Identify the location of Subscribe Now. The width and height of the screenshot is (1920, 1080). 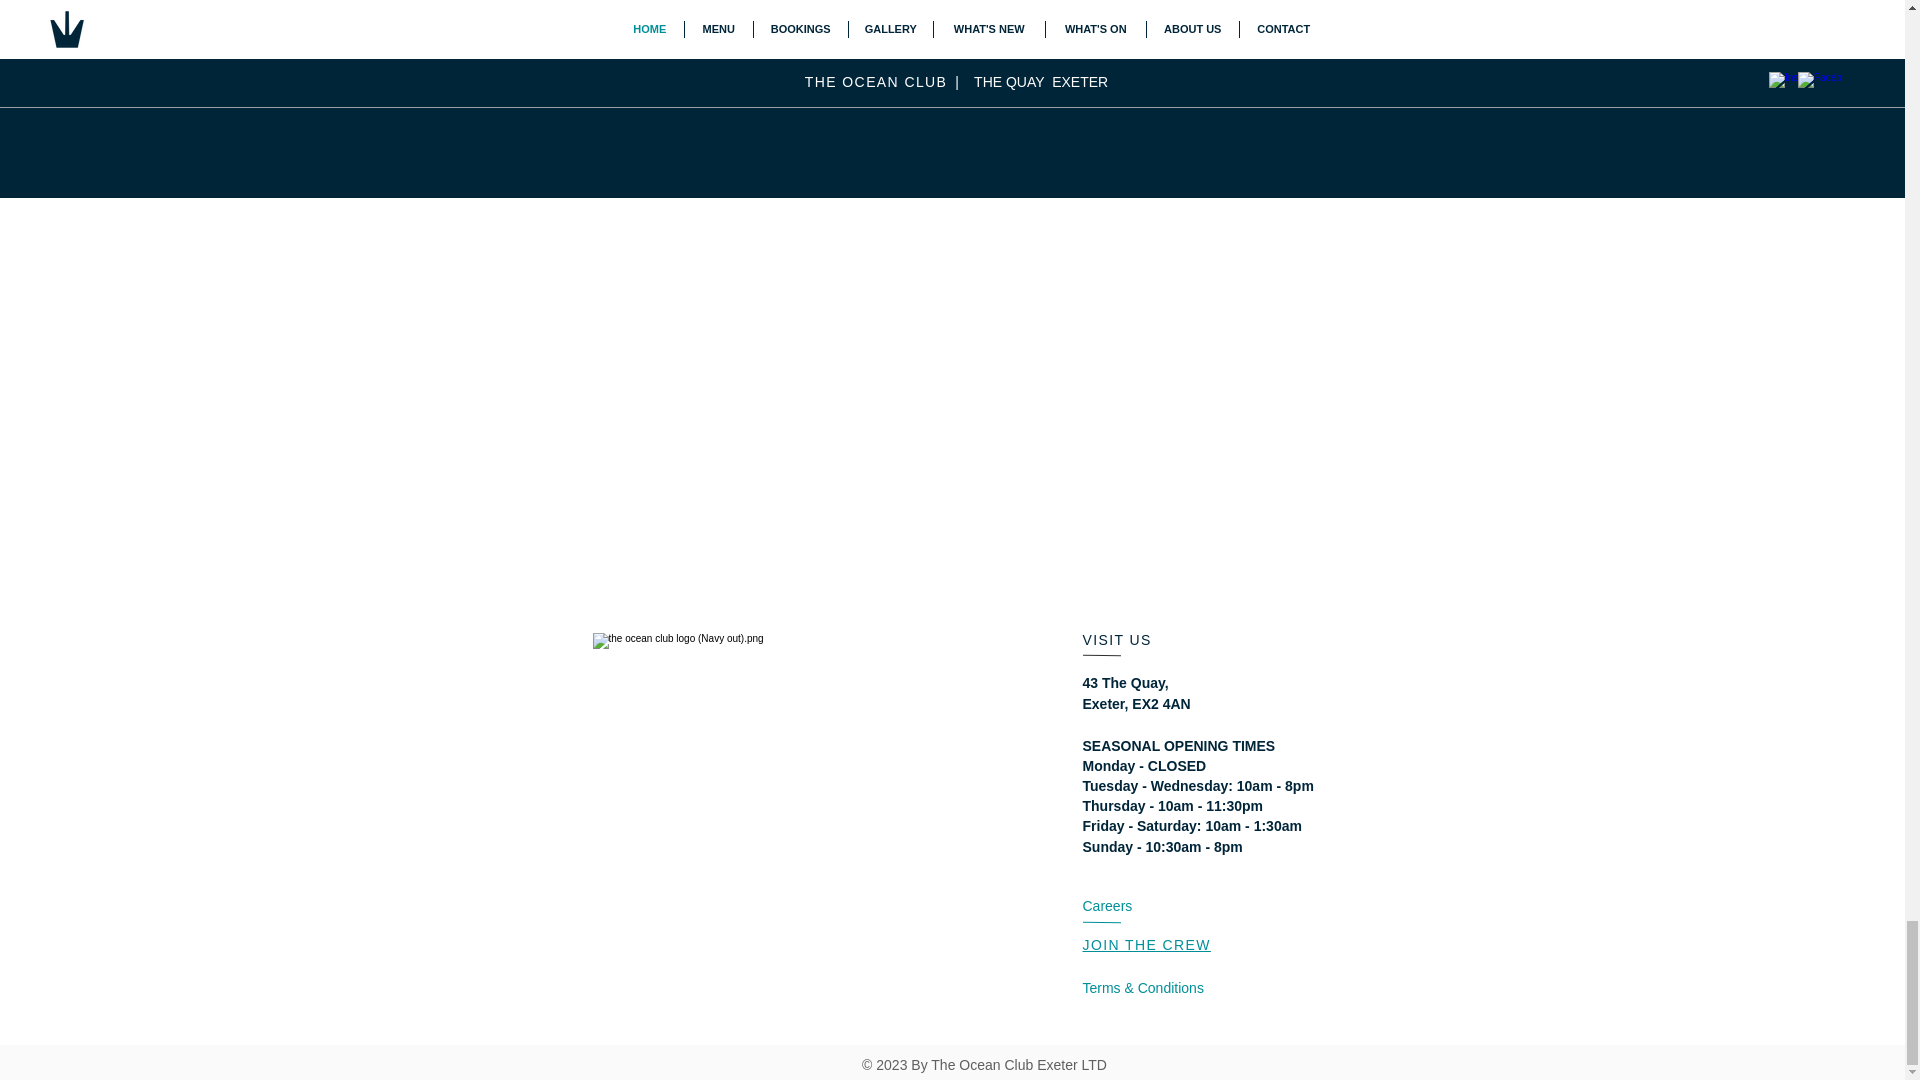
(1126, 30).